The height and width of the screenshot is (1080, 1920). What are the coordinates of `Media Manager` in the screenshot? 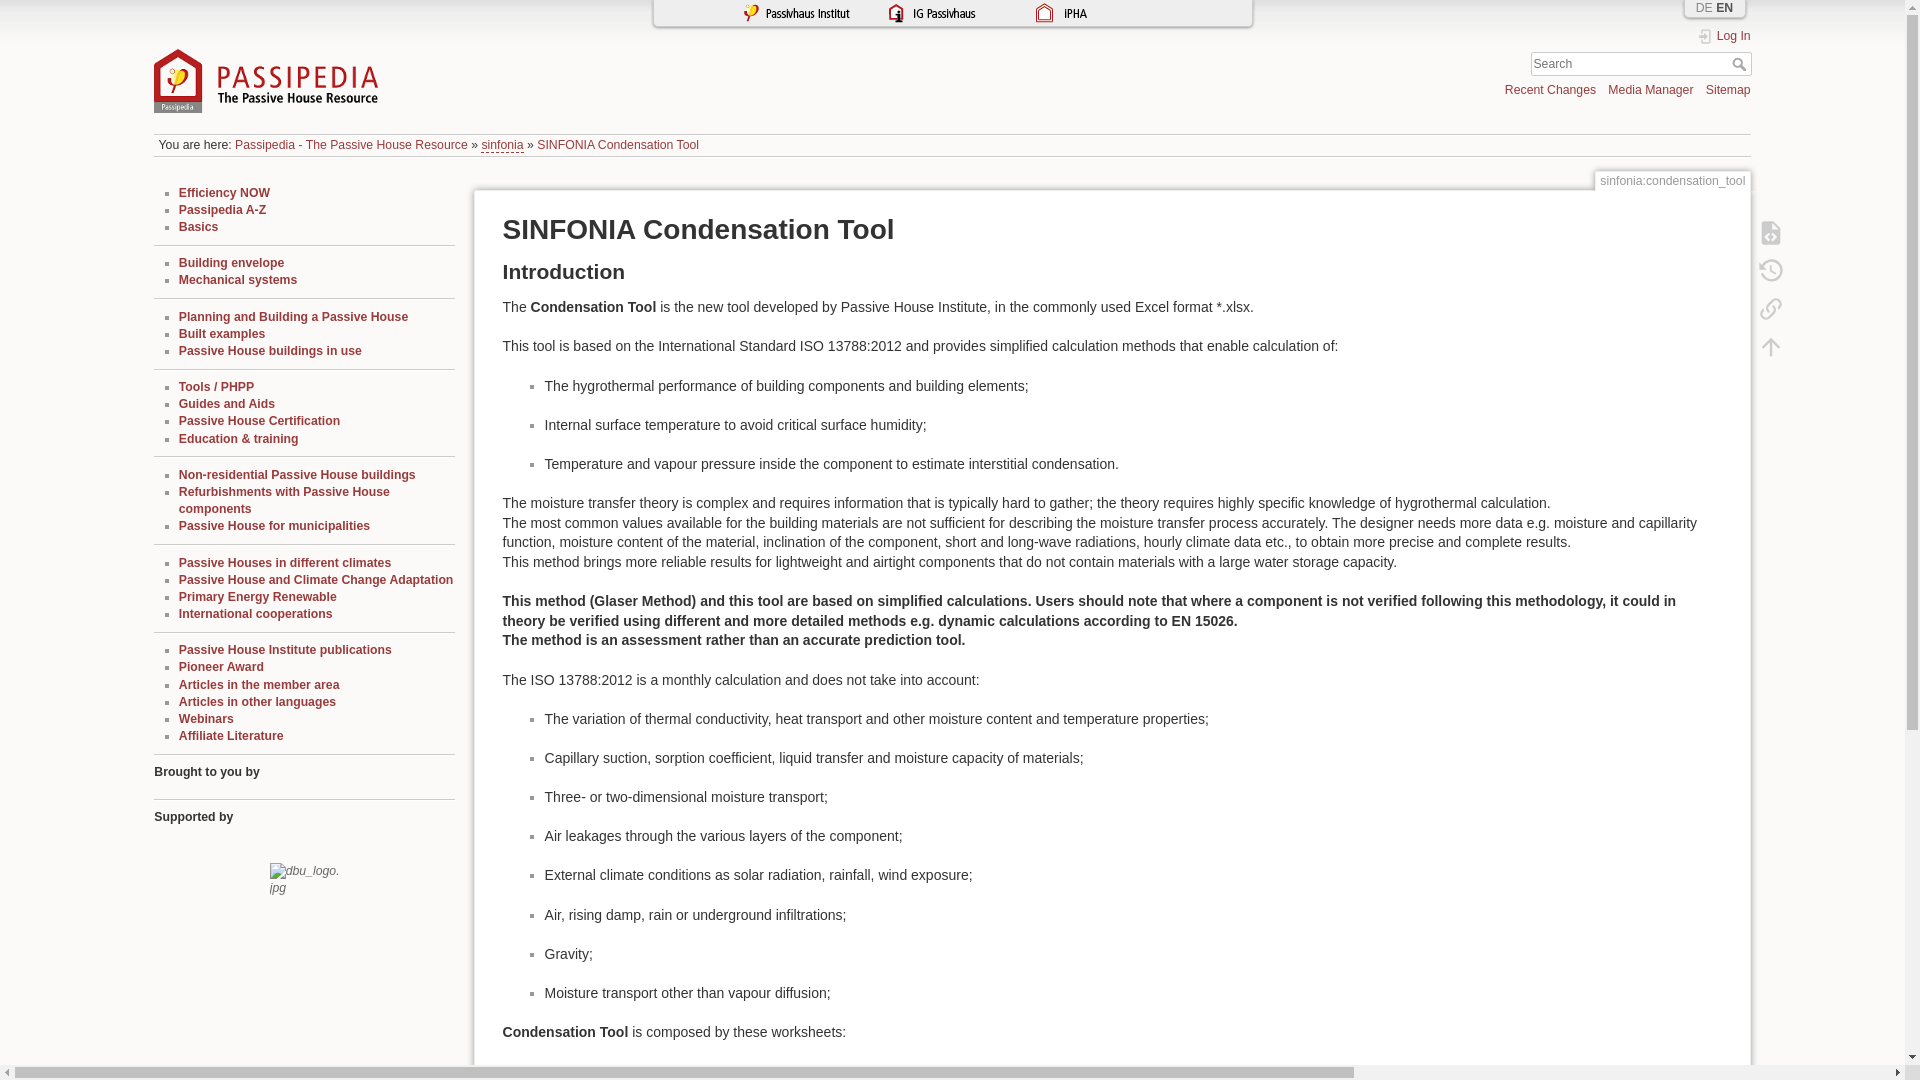 It's located at (1650, 90).